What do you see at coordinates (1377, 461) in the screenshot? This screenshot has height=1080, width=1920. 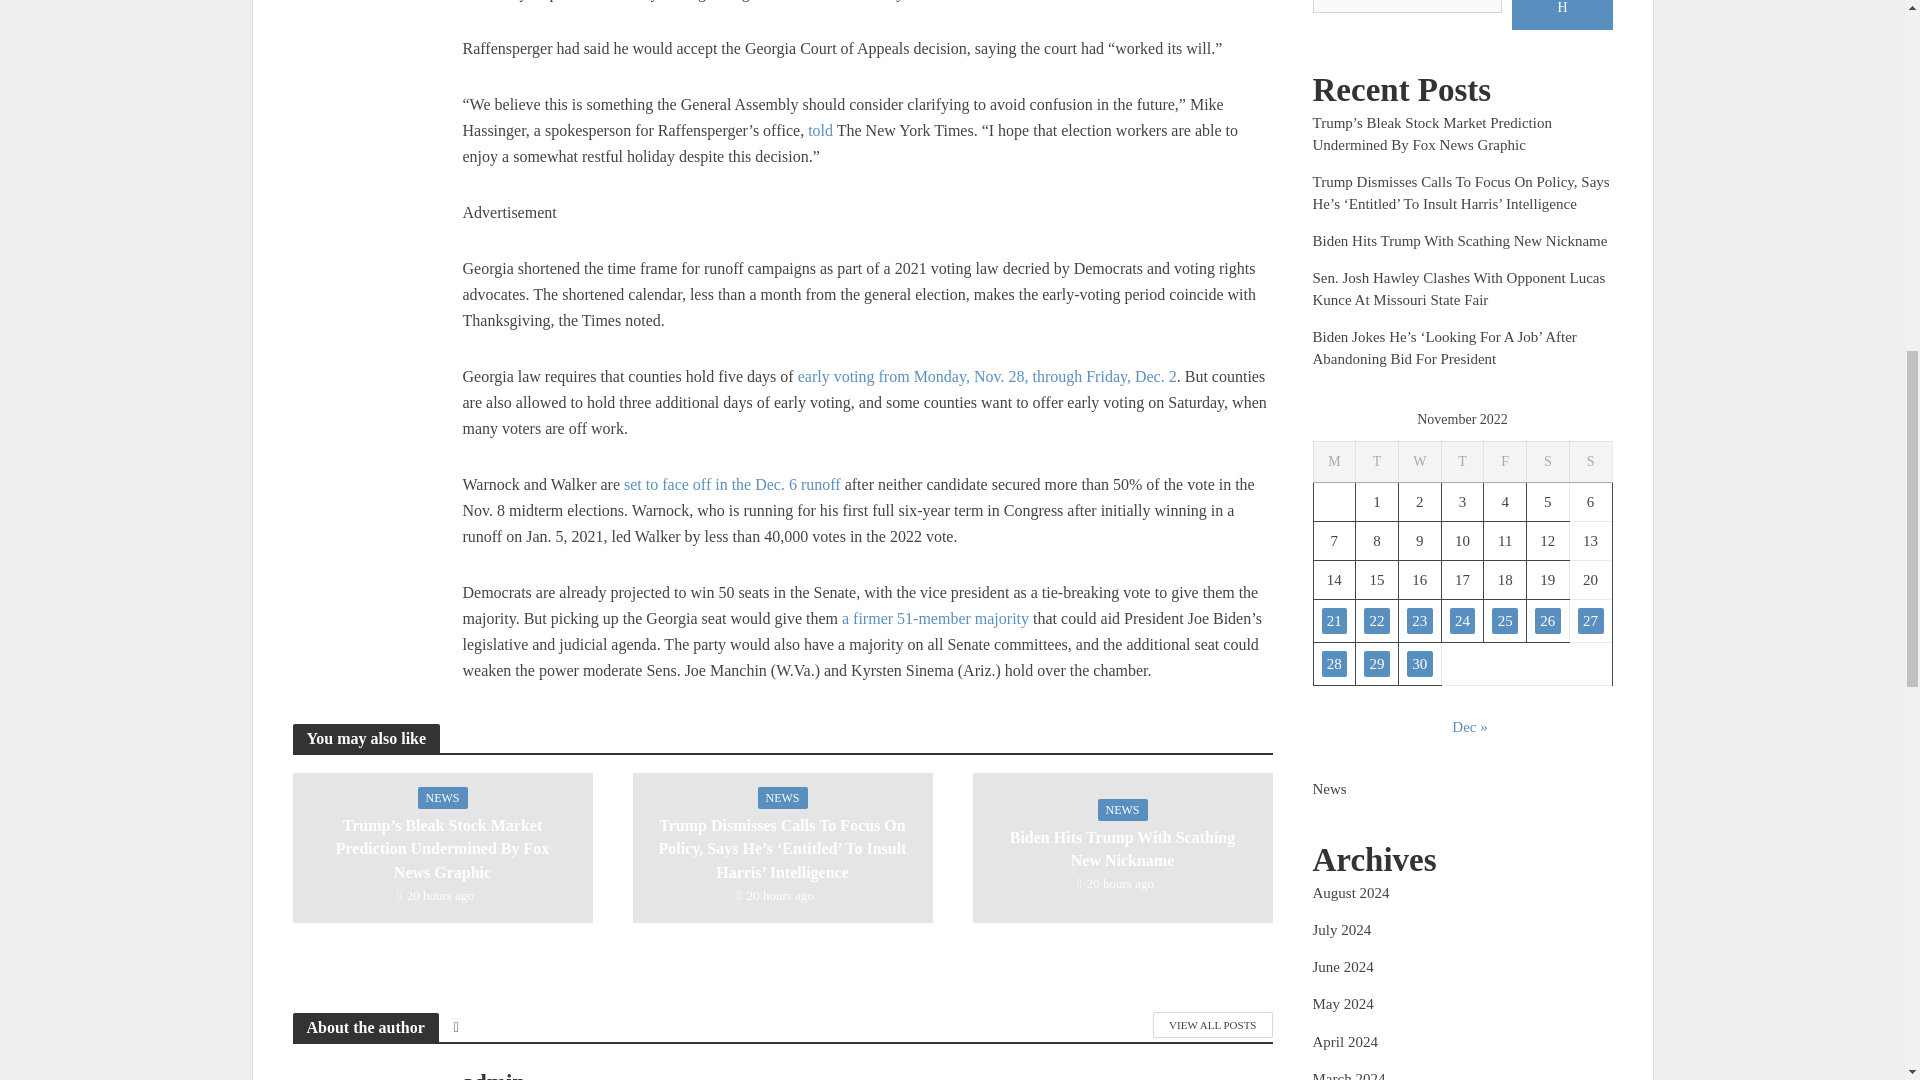 I see `Tuesday` at bounding box center [1377, 461].